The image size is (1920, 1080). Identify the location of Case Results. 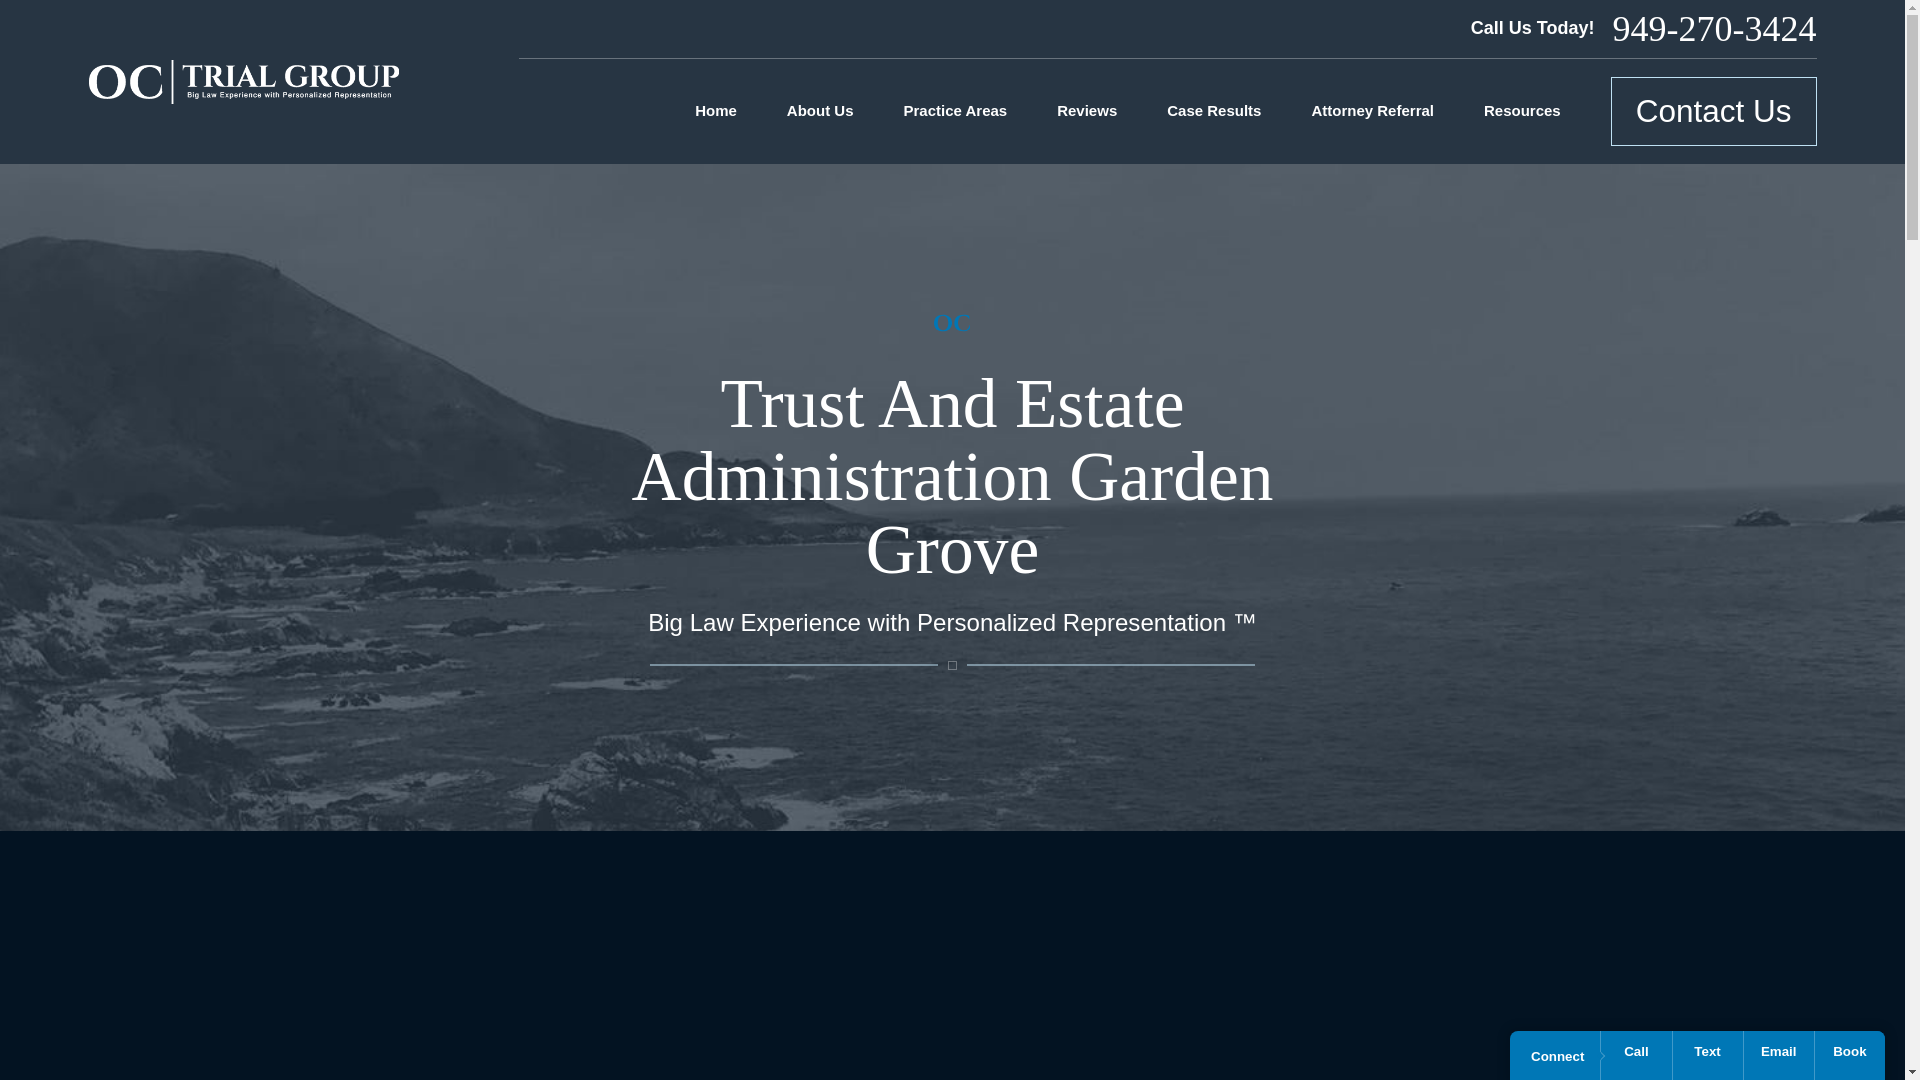
(1214, 111).